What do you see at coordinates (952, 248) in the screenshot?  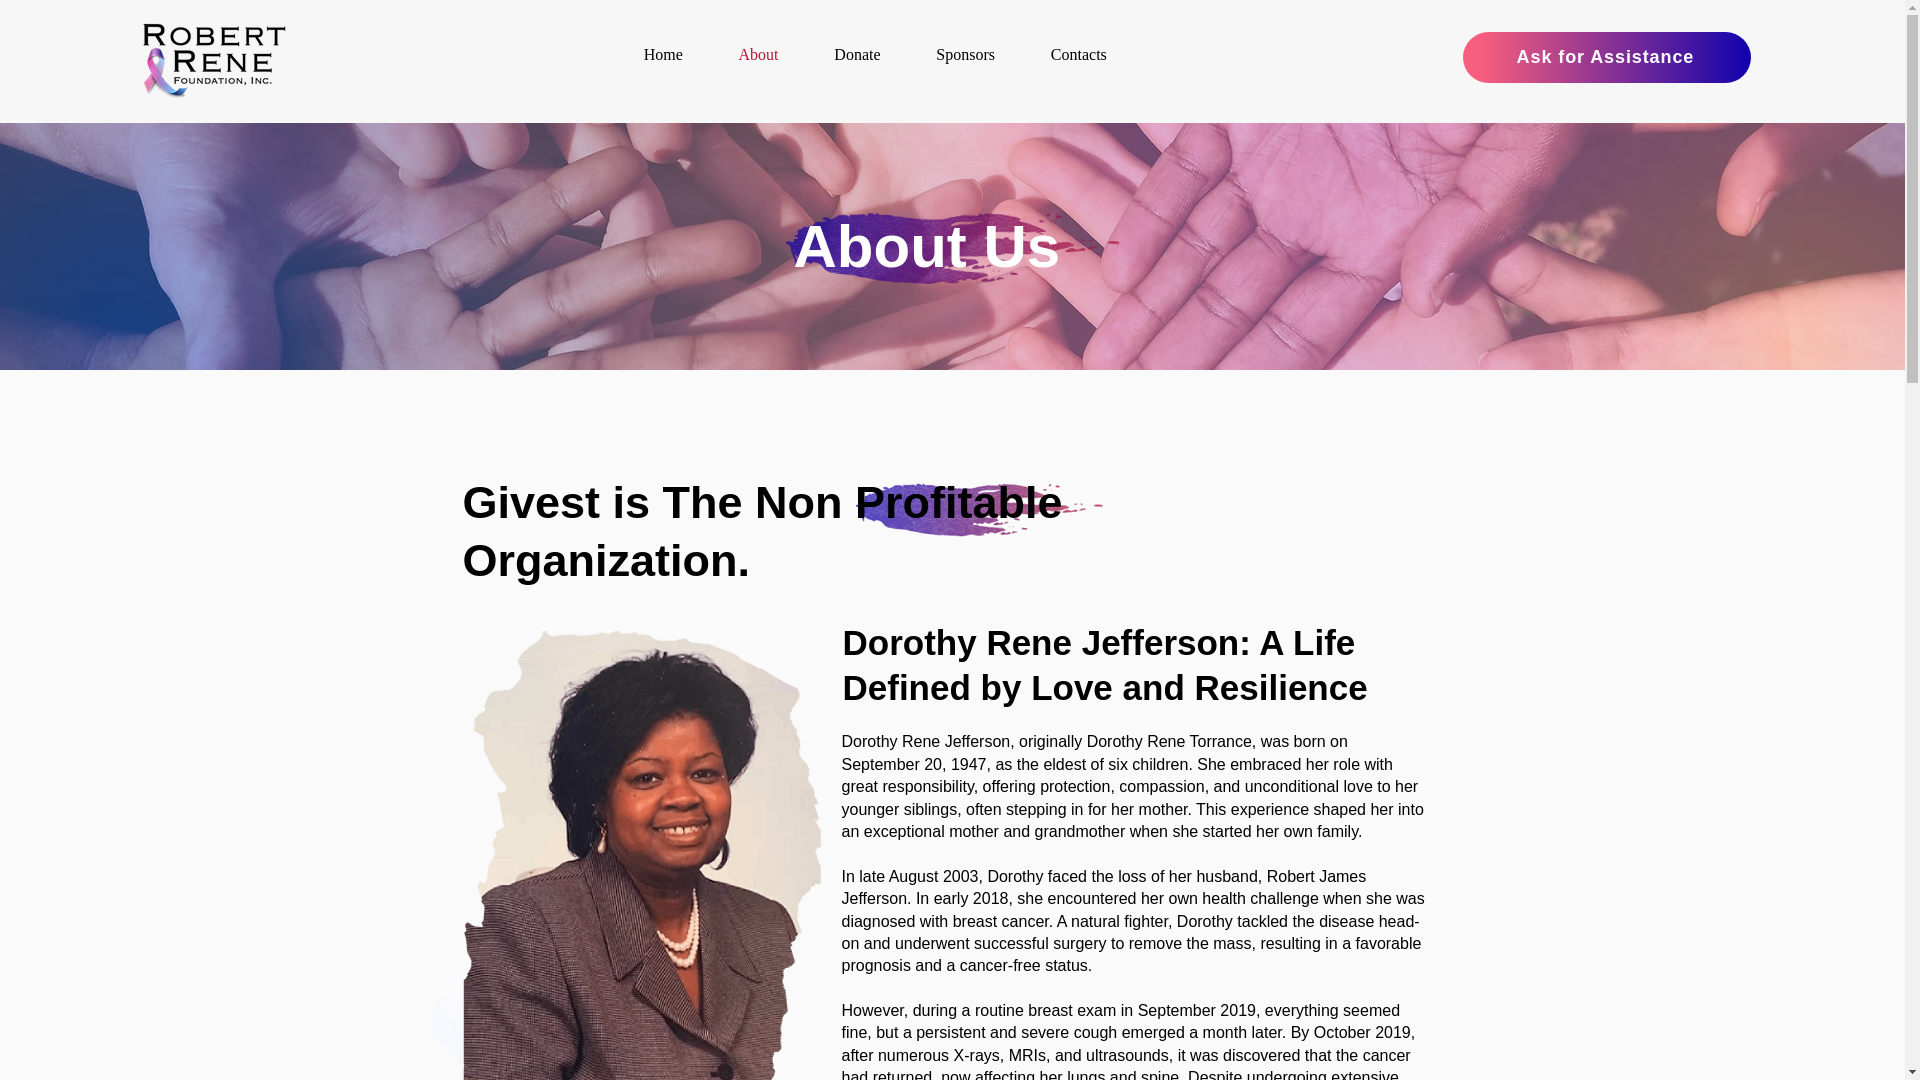 I see `banner-title-shape.png` at bounding box center [952, 248].